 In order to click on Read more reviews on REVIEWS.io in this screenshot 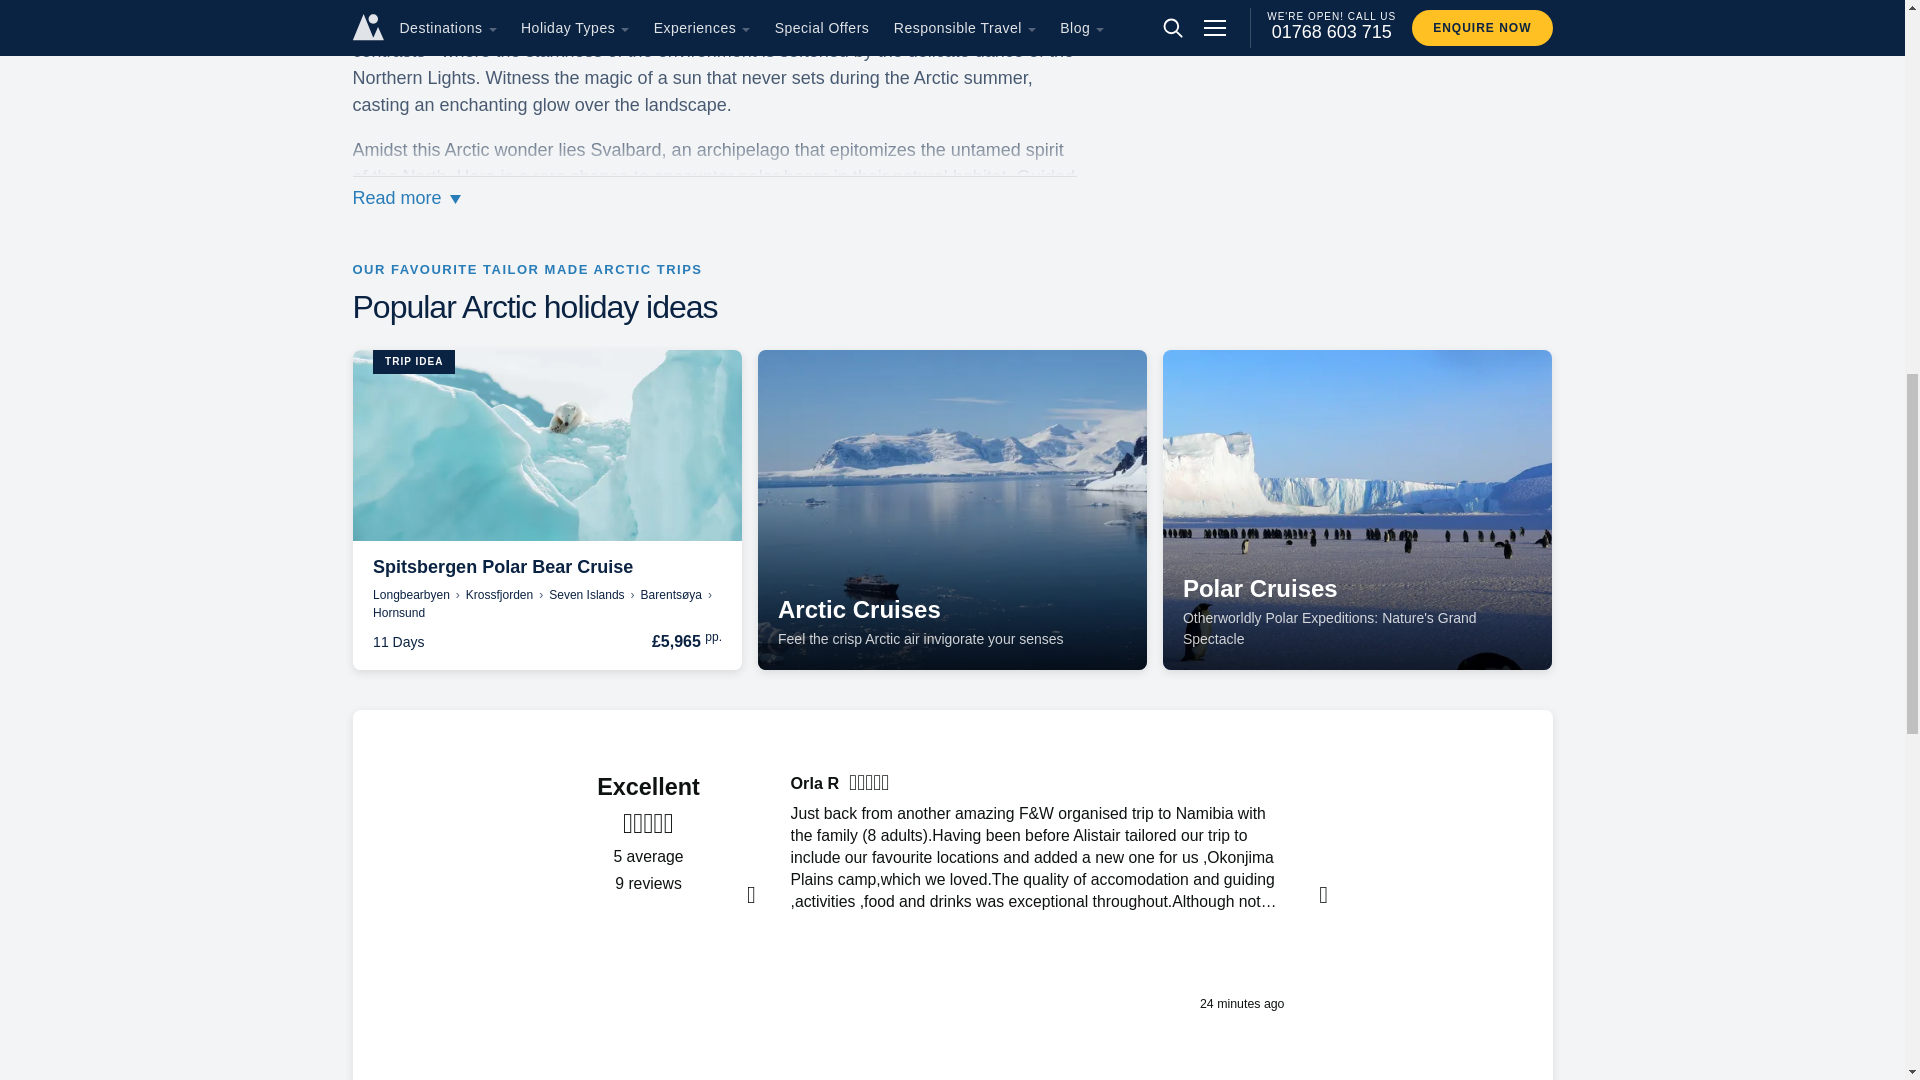, I will do `click(648, 959)`.